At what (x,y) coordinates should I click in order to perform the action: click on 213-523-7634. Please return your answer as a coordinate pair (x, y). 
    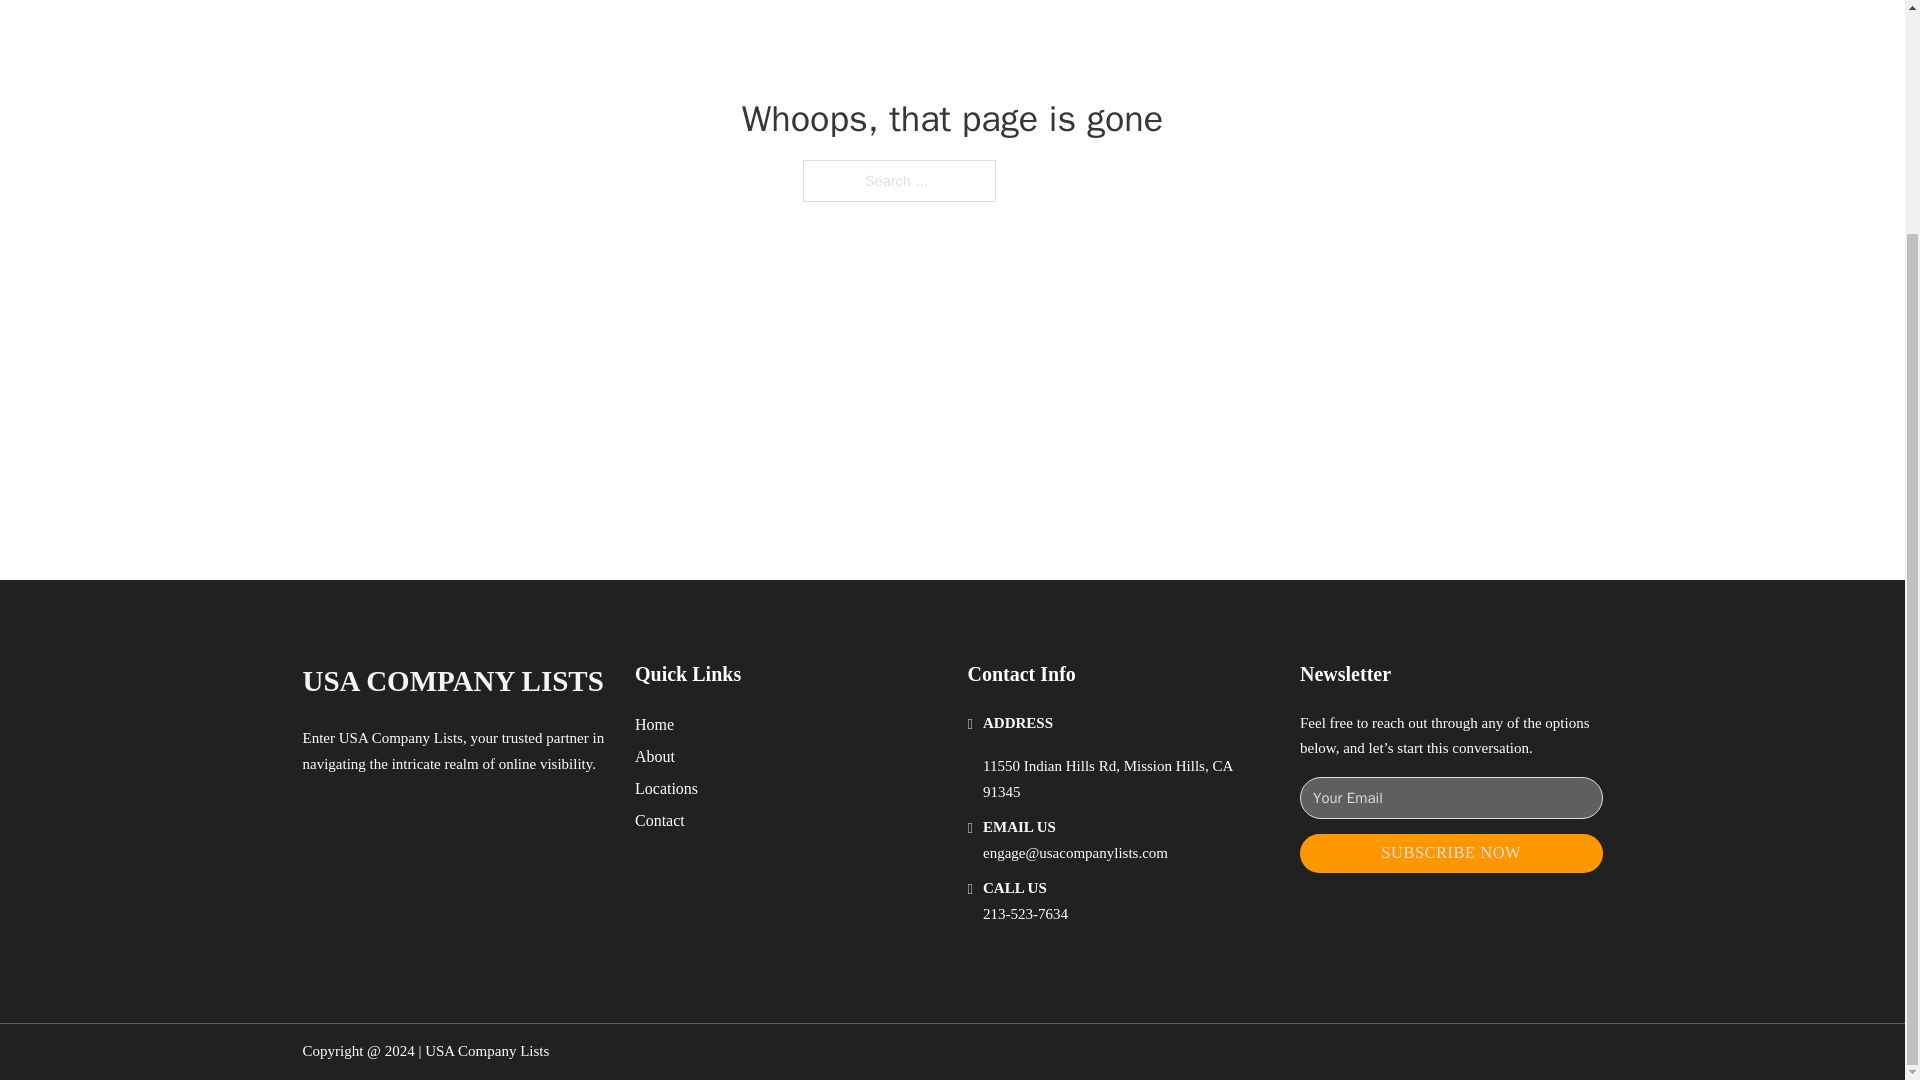
    Looking at the image, I should click on (1025, 914).